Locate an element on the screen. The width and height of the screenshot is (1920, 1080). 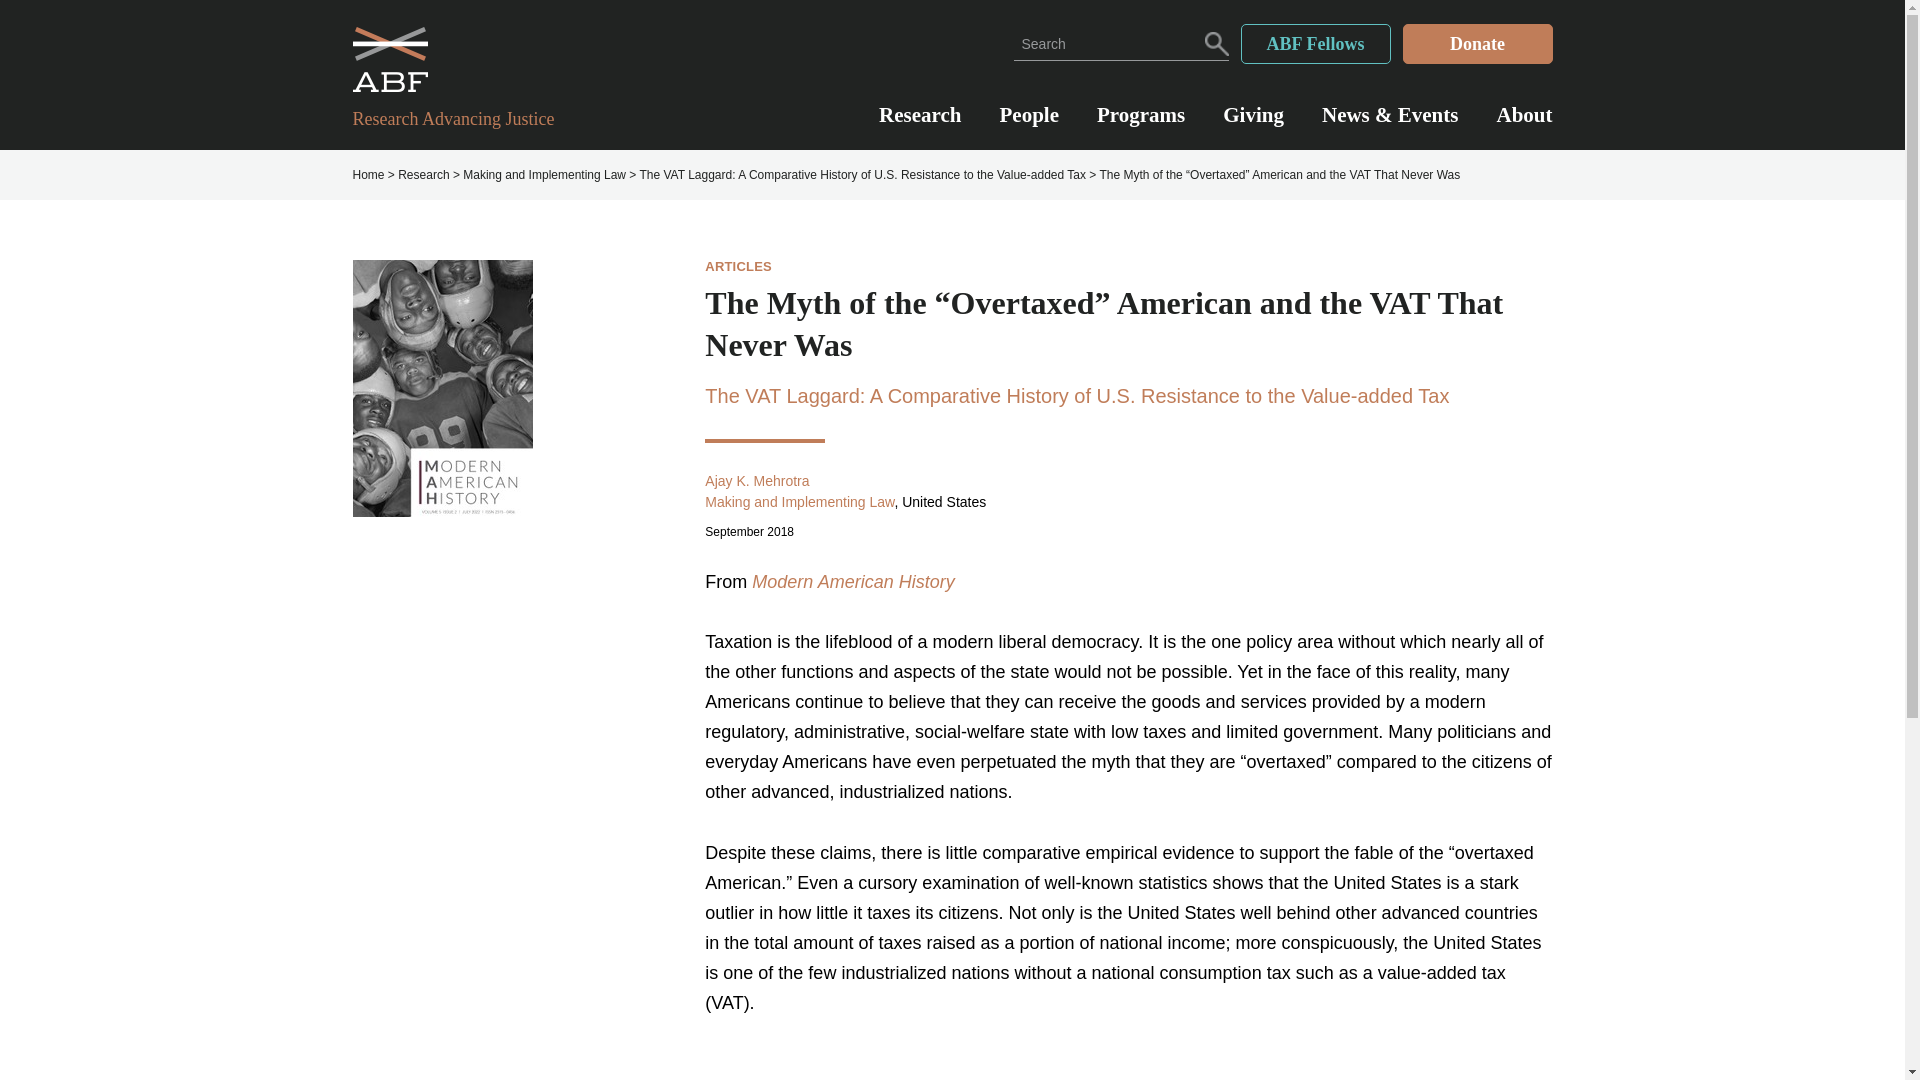
Donate is located at coordinates (1476, 43).